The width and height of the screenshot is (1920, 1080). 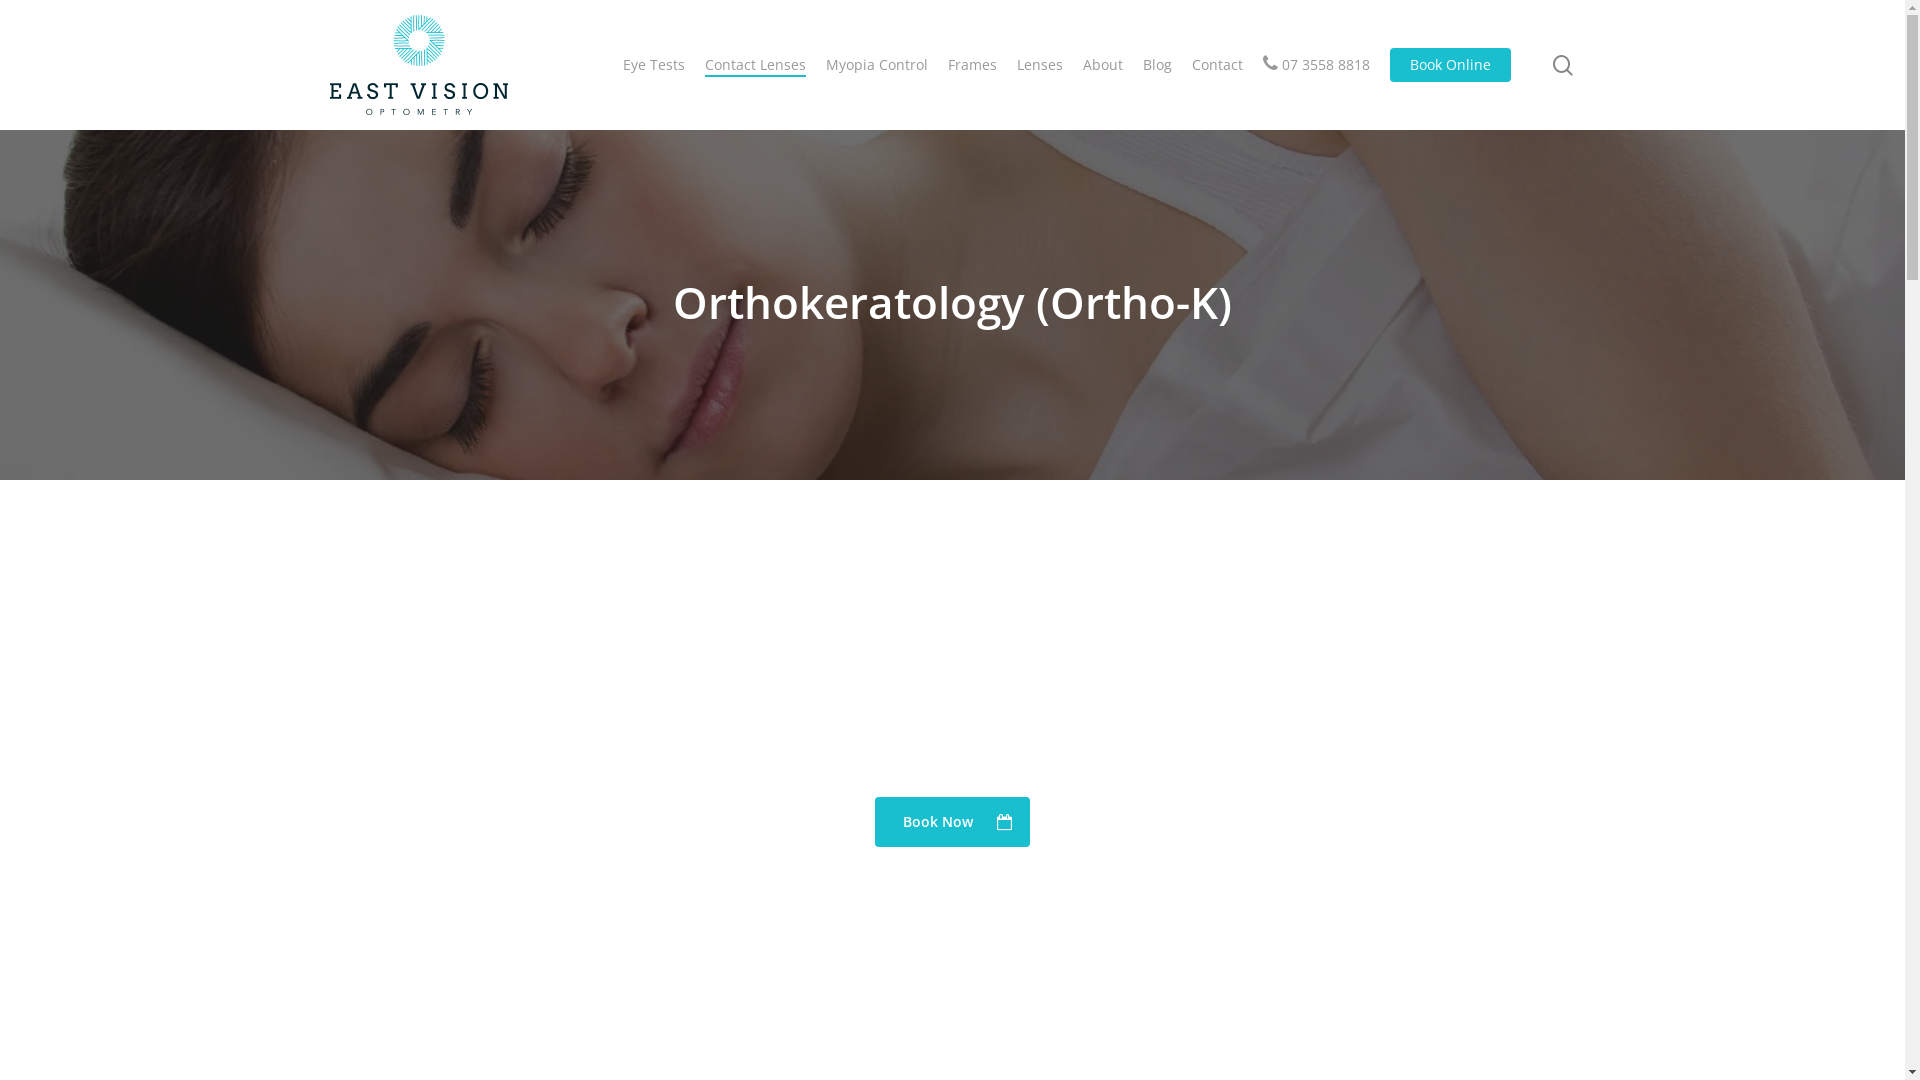 What do you see at coordinates (1563, 64) in the screenshot?
I see `search` at bounding box center [1563, 64].